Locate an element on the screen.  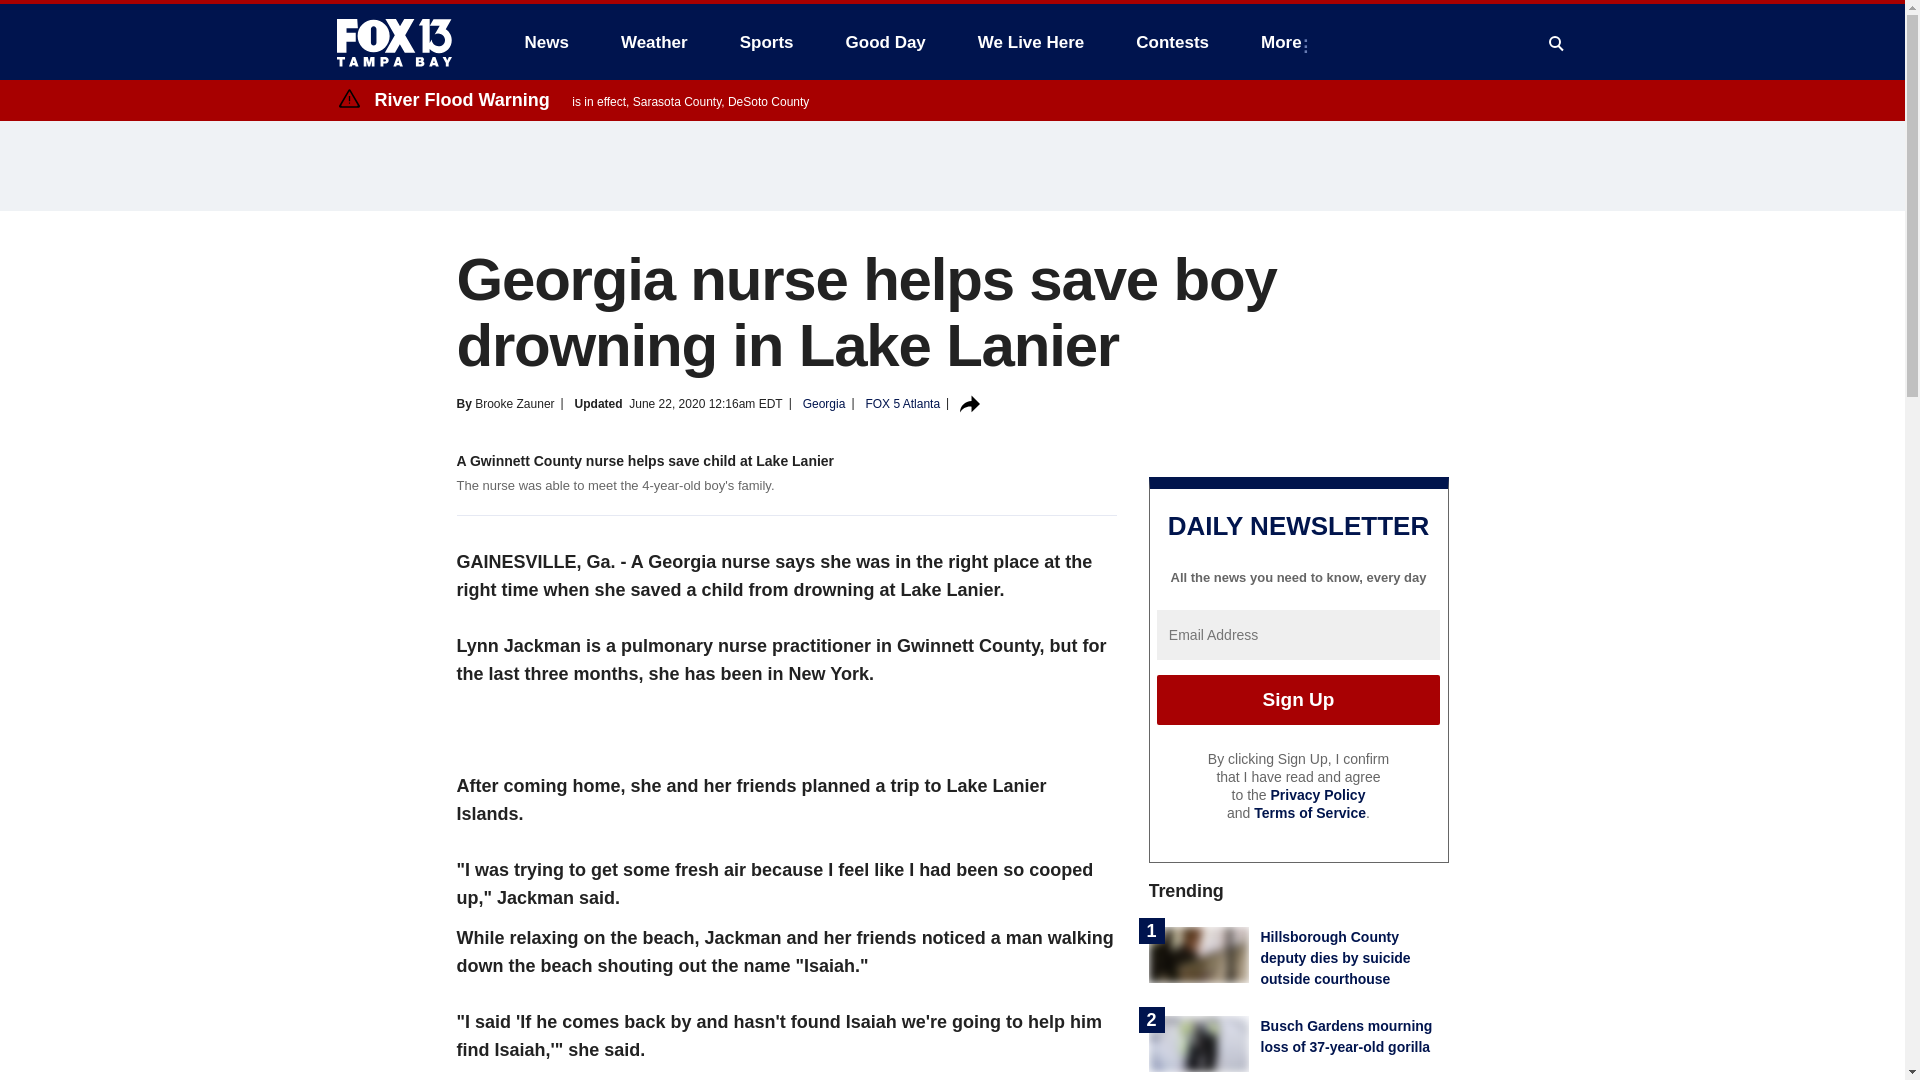
More is located at coordinates (1285, 42).